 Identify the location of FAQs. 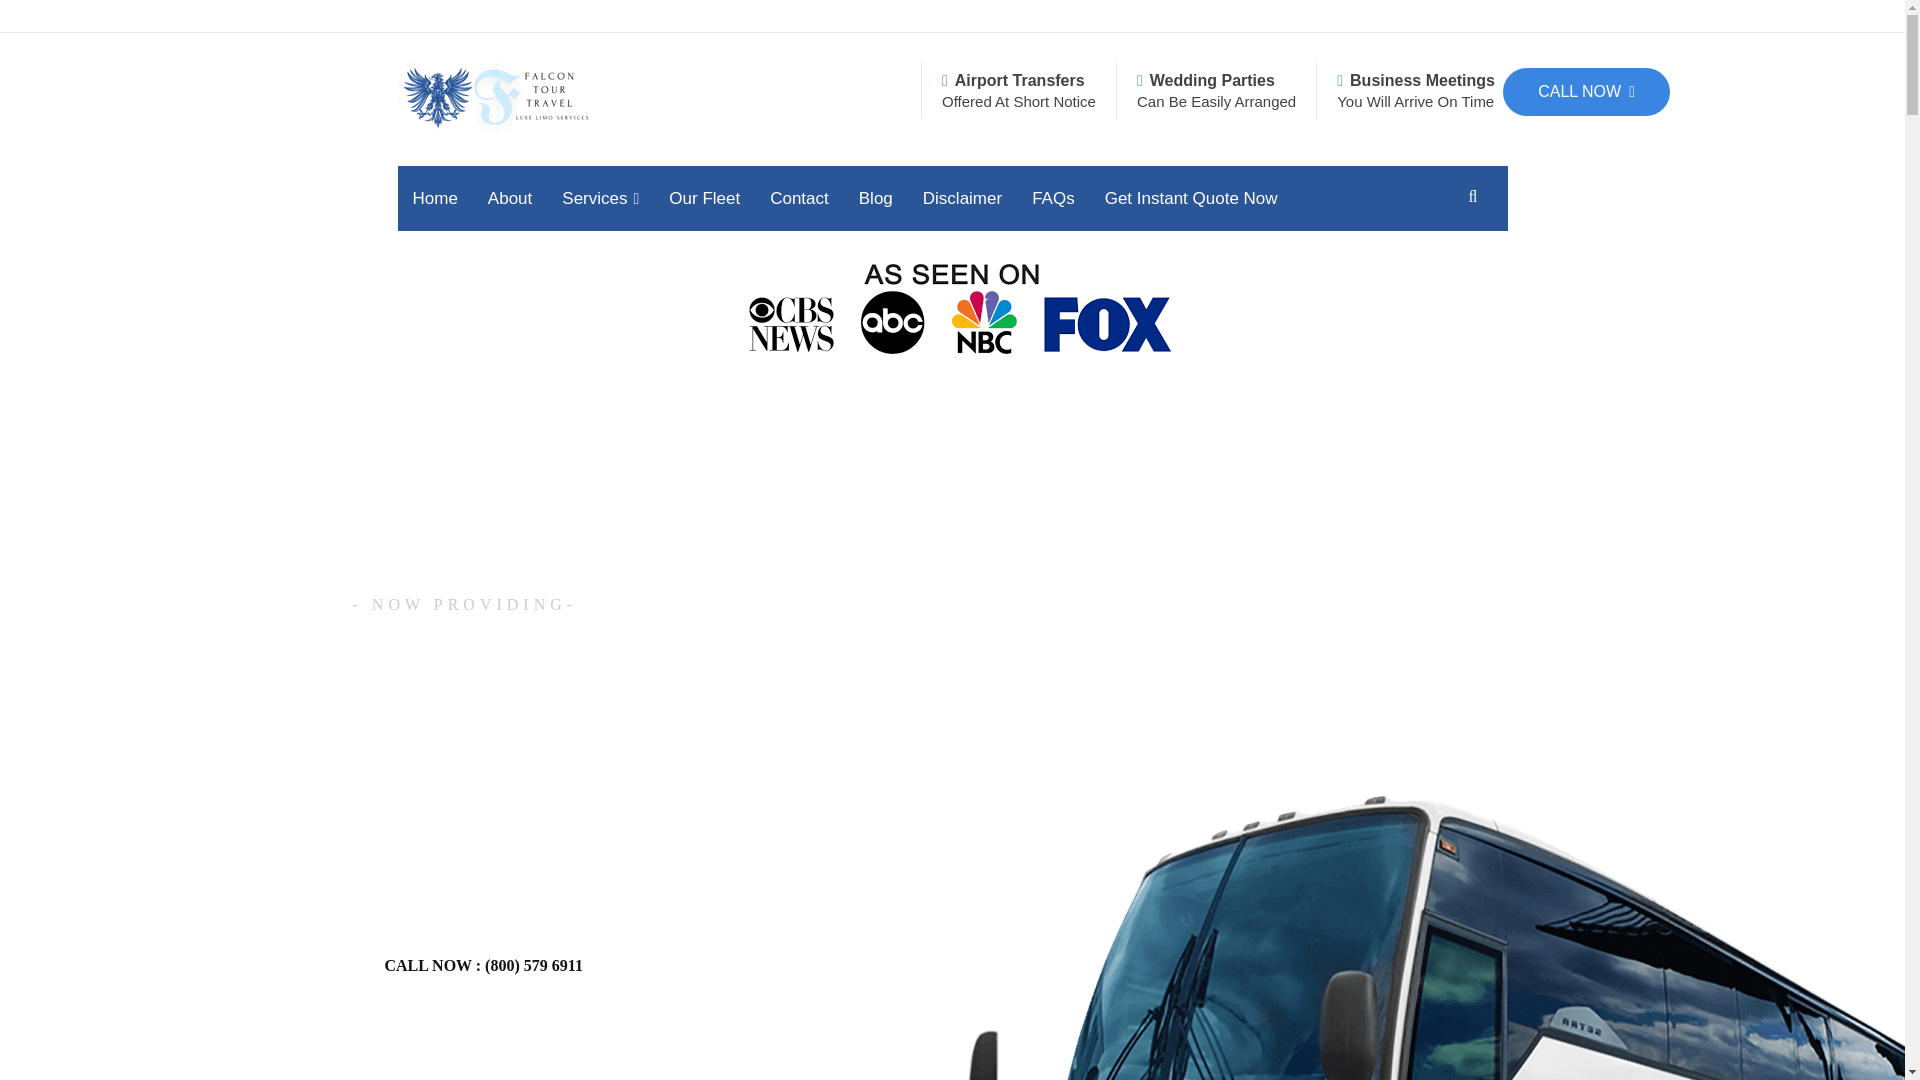
(1054, 198).